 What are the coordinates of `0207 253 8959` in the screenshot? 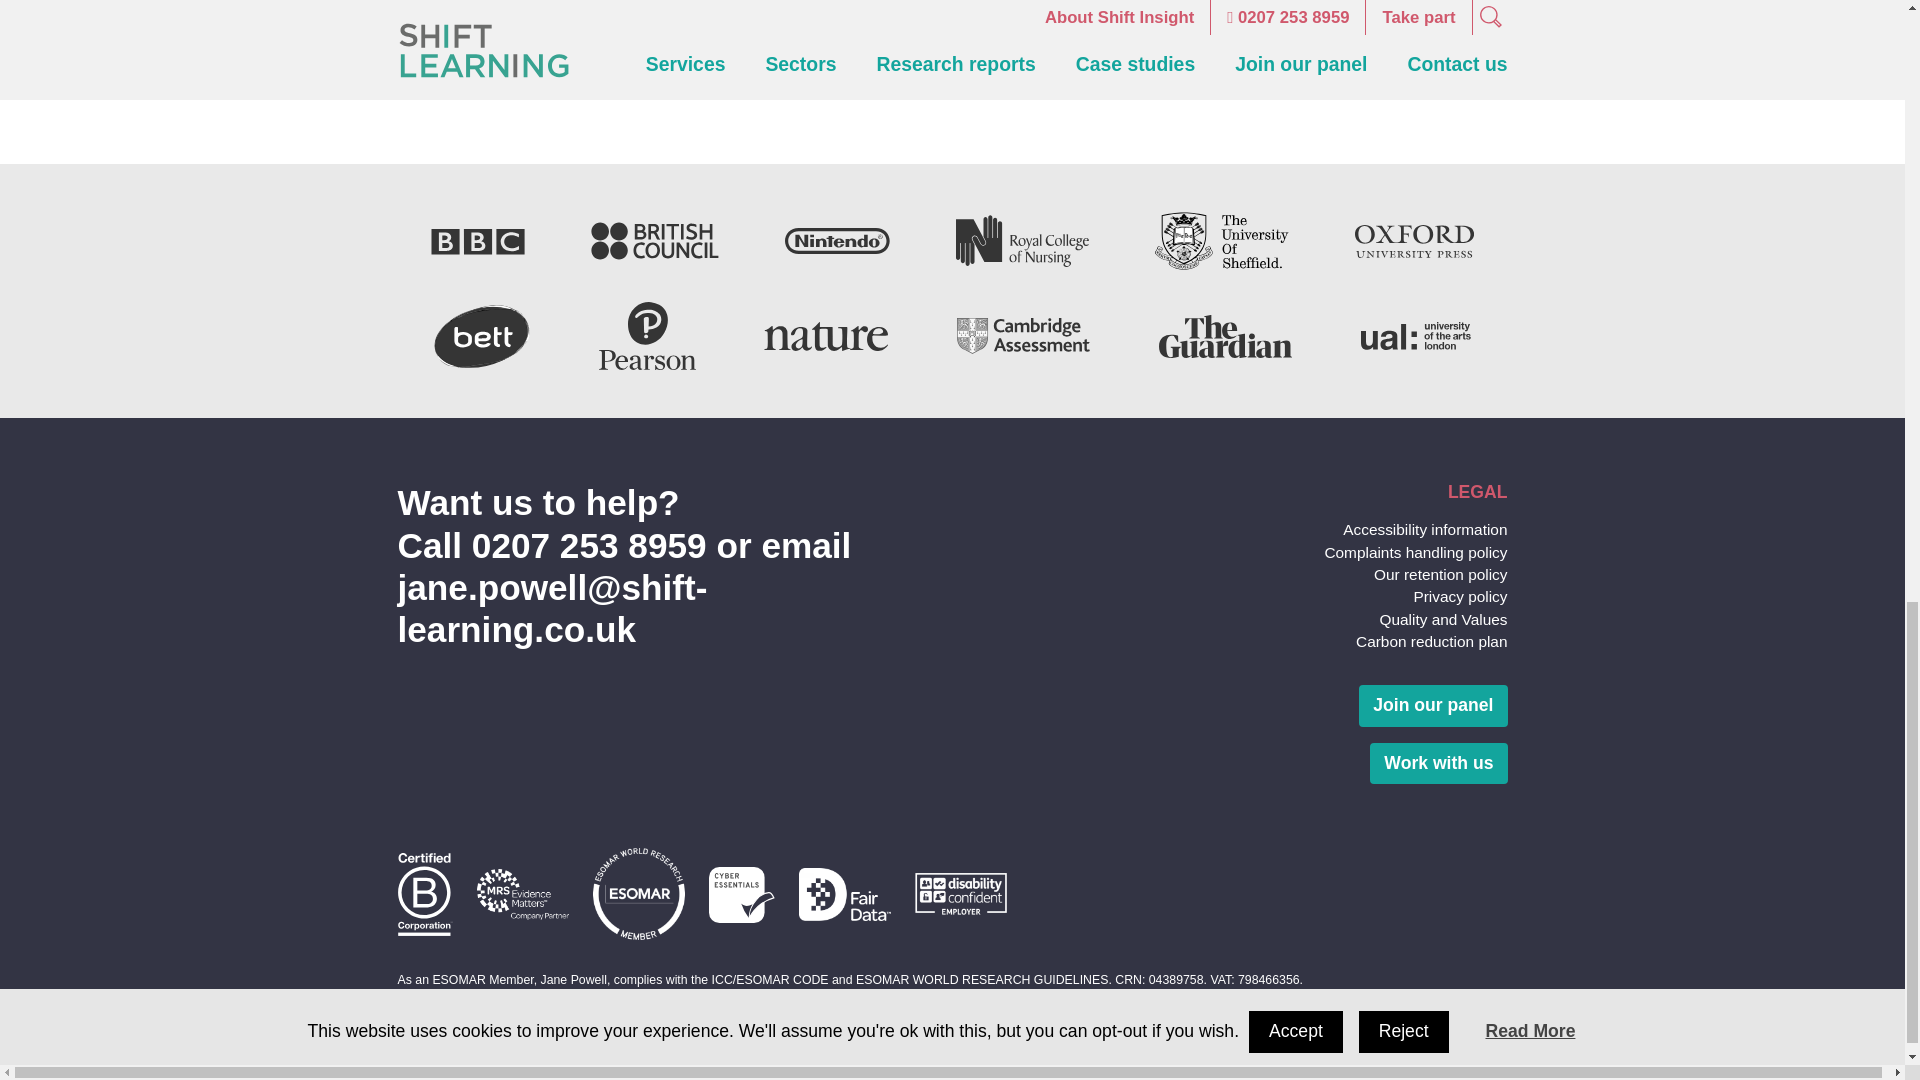 It's located at (589, 544).